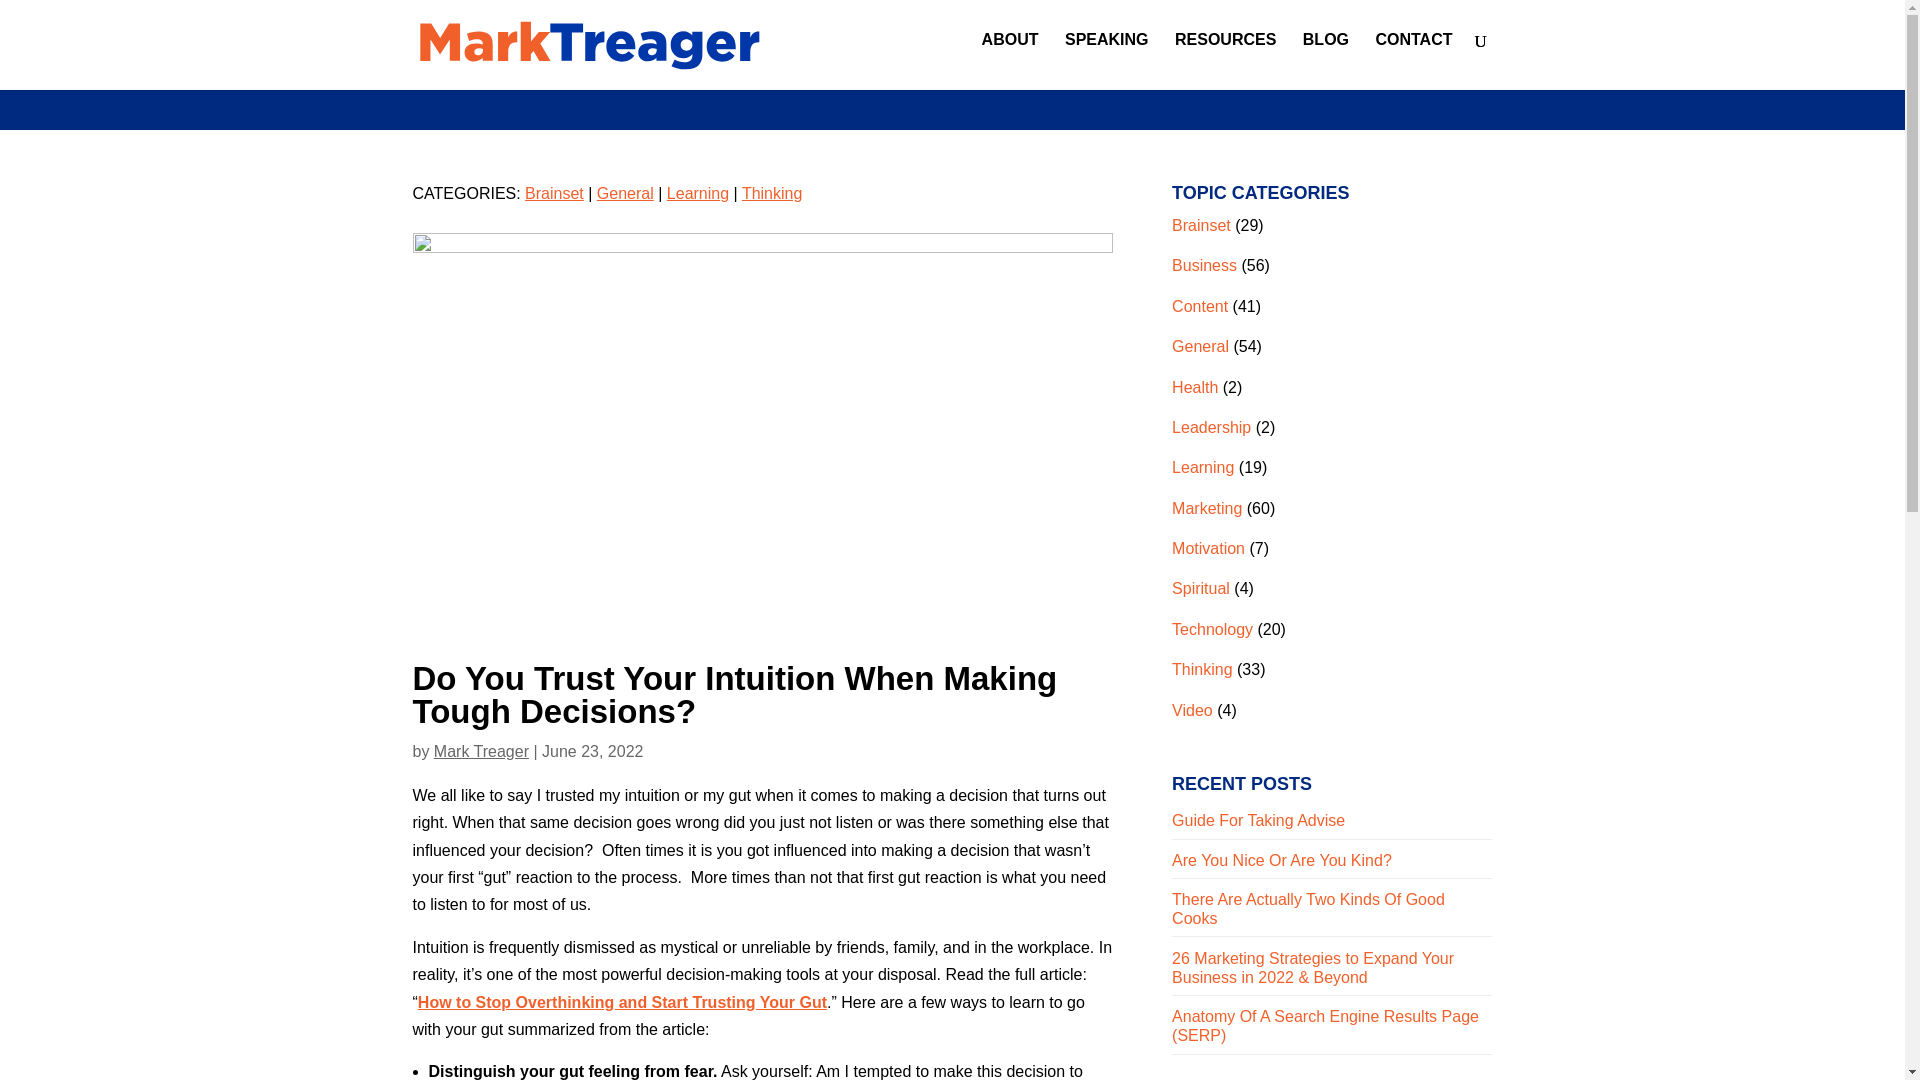 Image resolution: width=1920 pixels, height=1080 pixels. I want to click on General, so click(1200, 346).